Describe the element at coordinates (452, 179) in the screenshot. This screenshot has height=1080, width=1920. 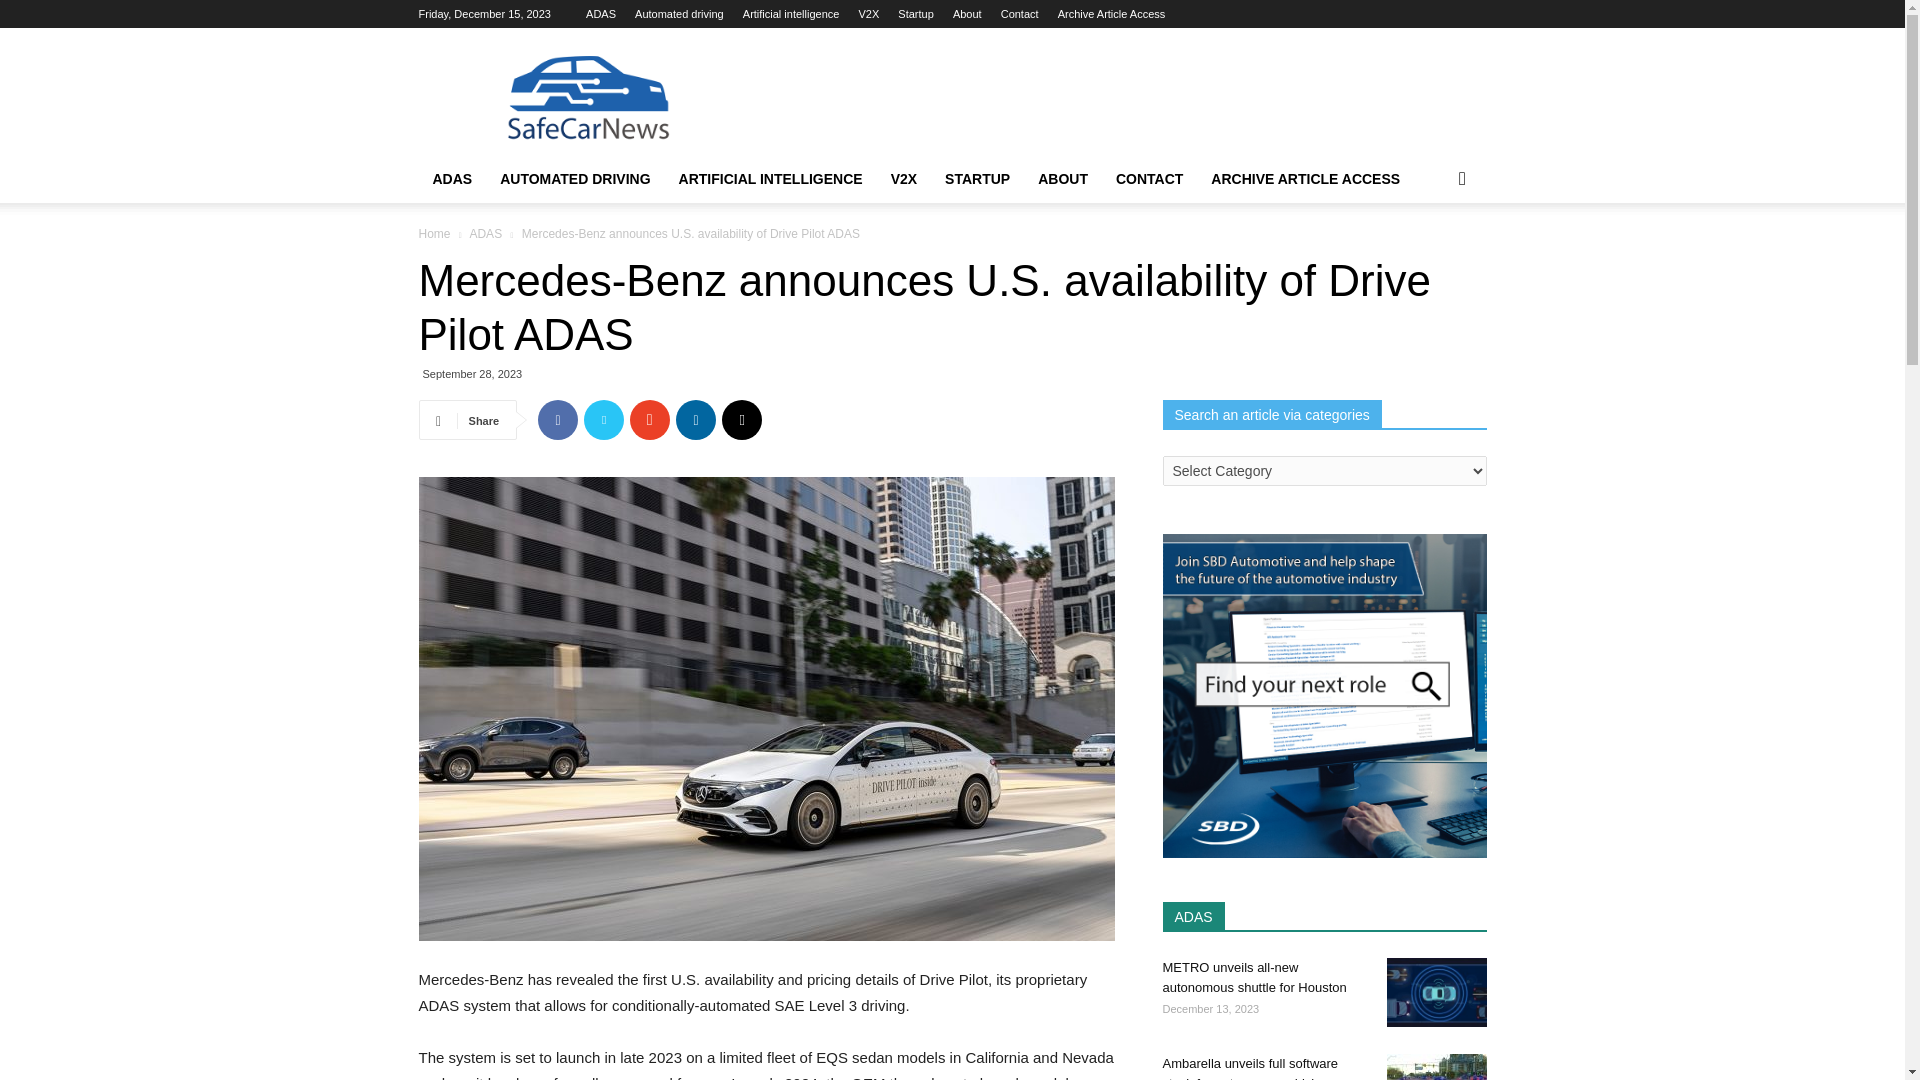
I see `ADAS` at that location.